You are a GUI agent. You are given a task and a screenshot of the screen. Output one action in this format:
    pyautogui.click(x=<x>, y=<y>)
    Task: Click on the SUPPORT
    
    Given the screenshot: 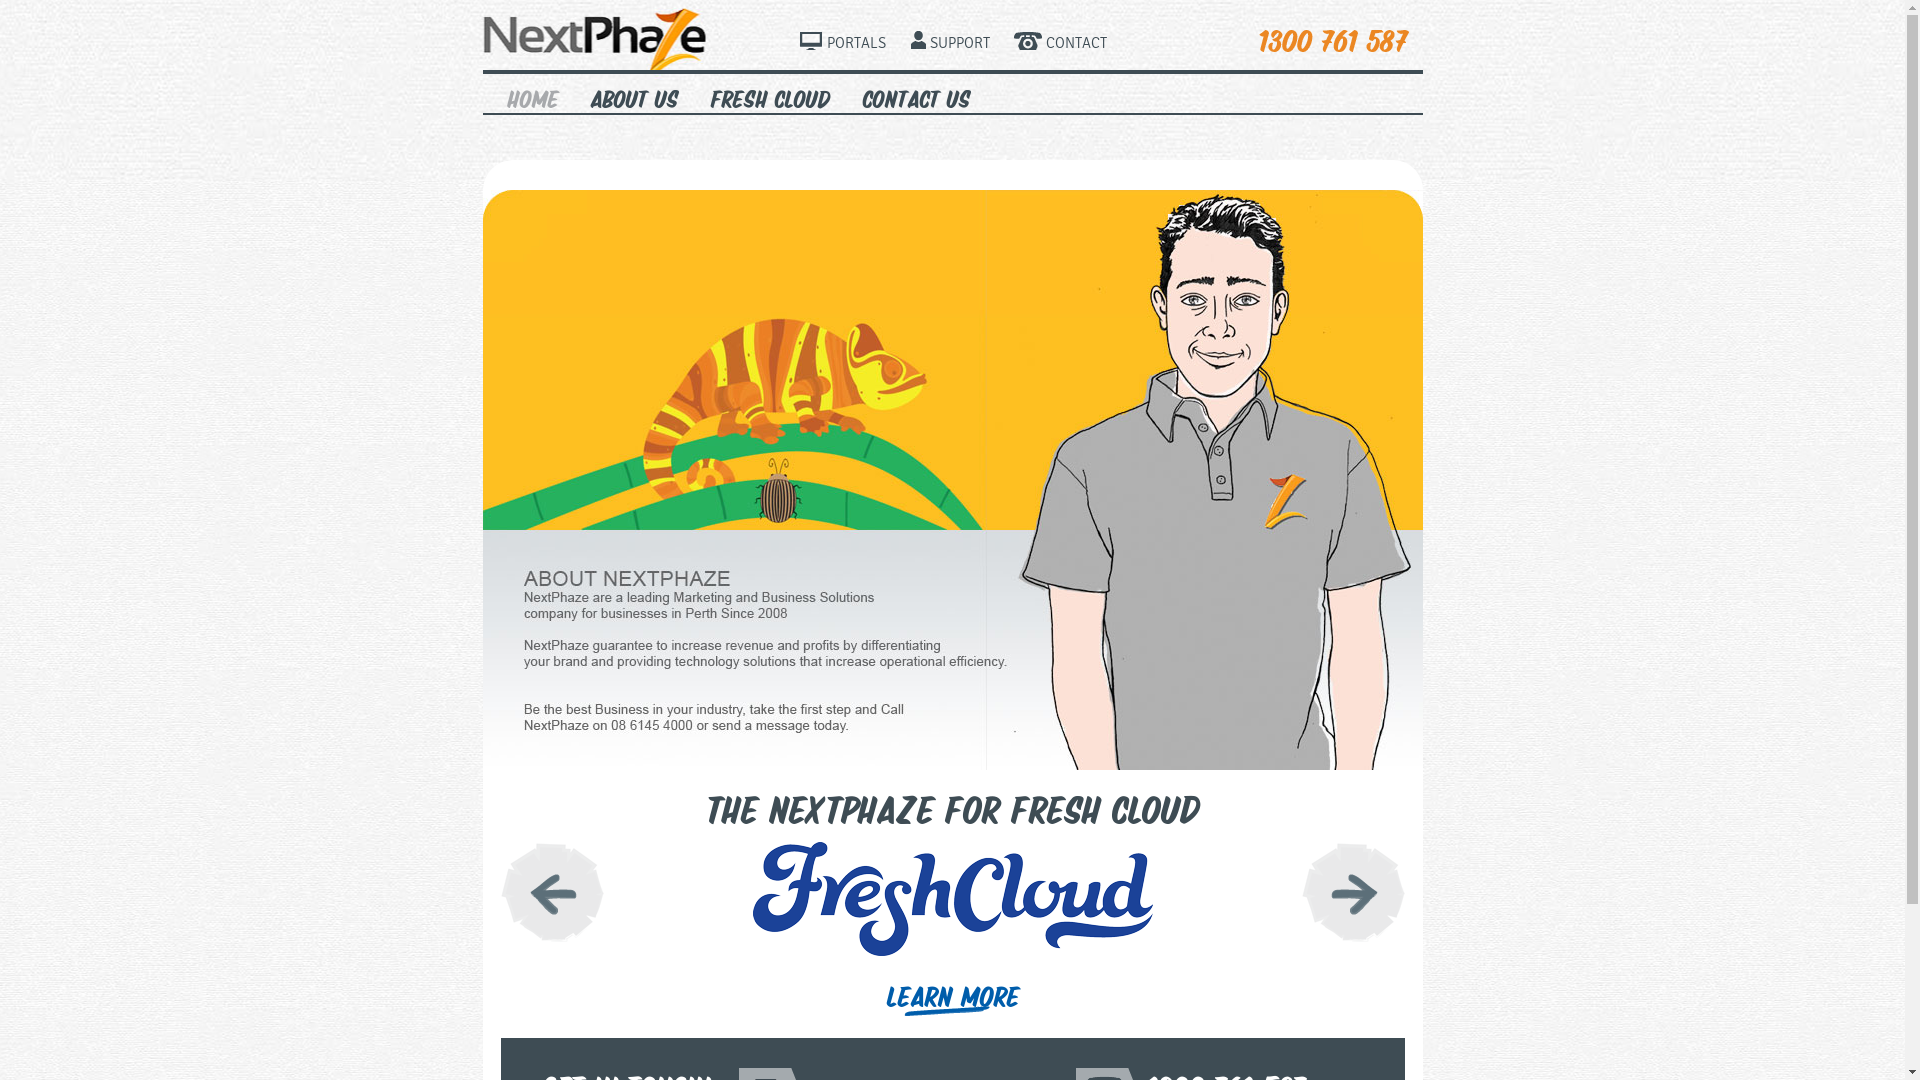 What is the action you would take?
    pyautogui.click(x=950, y=44)
    